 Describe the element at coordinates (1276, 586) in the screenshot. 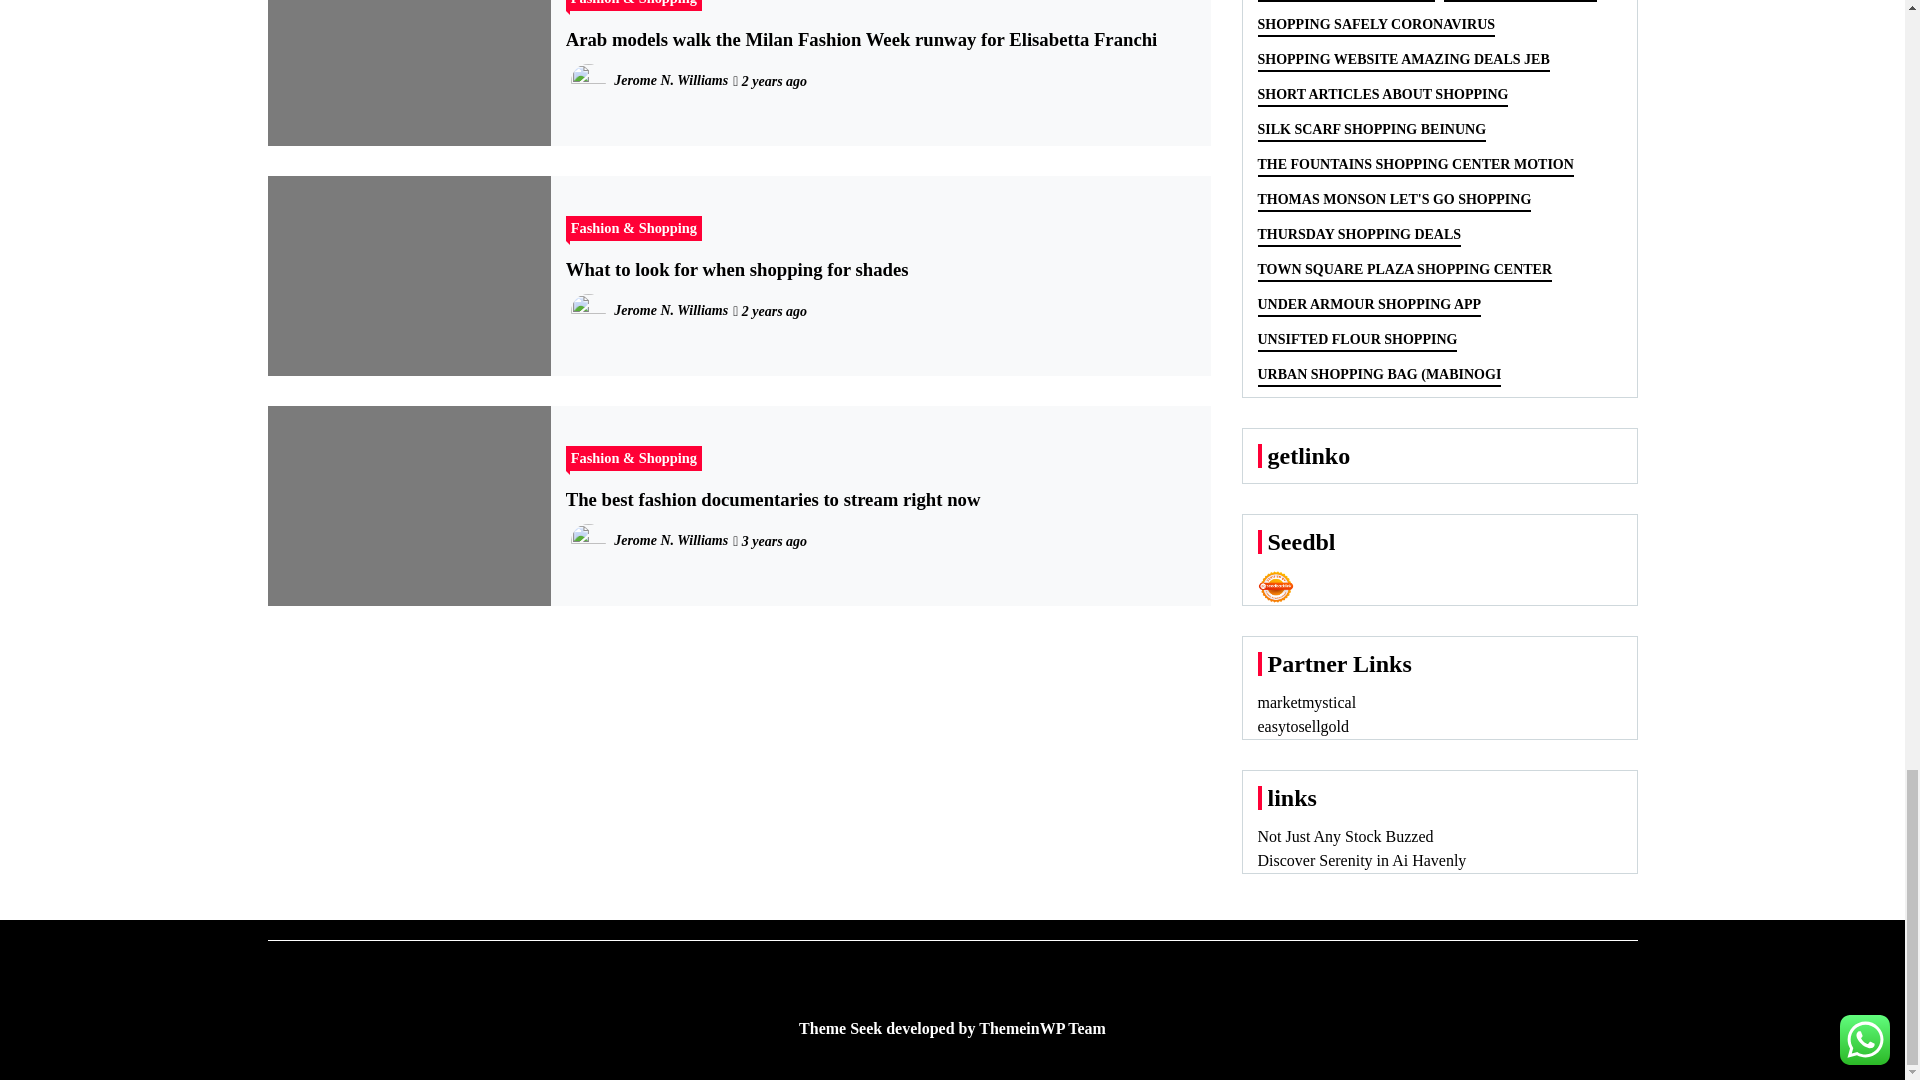

I see `Seedbacklink` at that location.